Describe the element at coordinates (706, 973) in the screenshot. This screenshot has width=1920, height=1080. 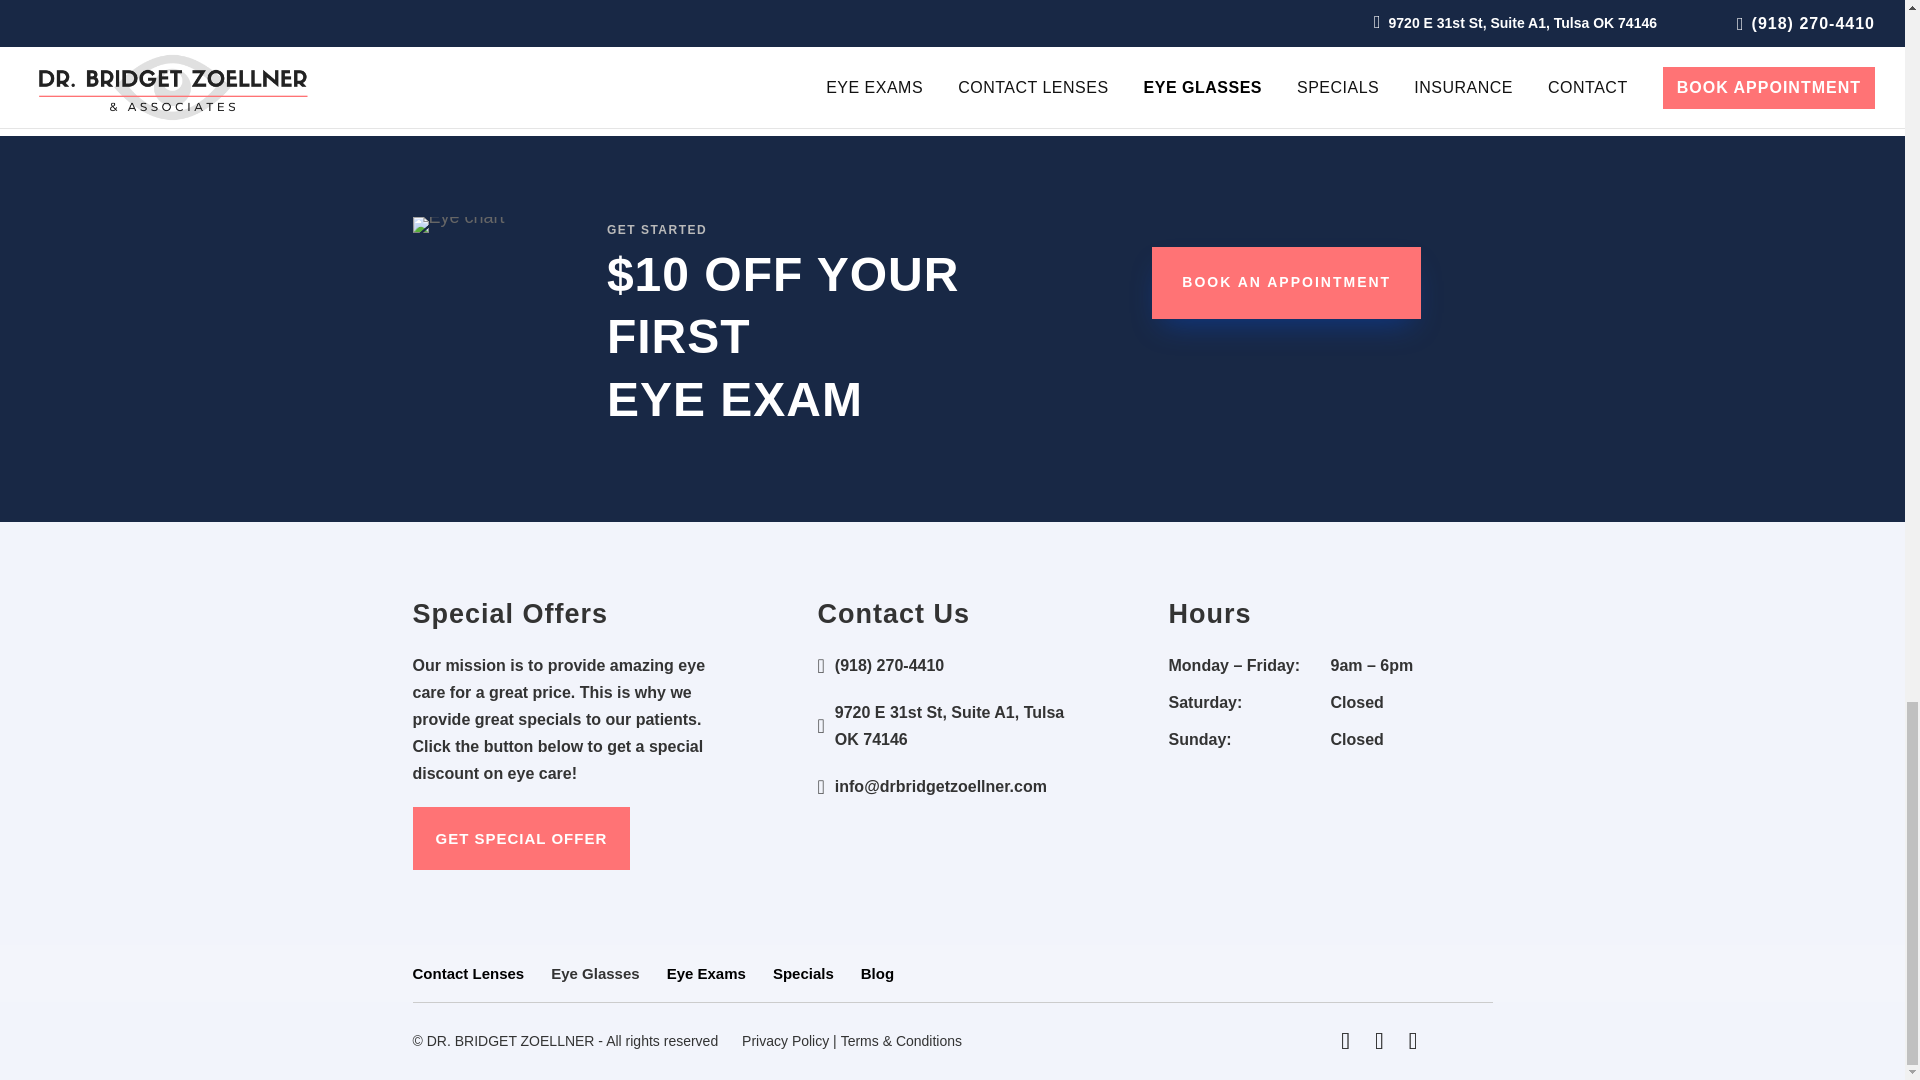
I see `Eye Exams` at that location.